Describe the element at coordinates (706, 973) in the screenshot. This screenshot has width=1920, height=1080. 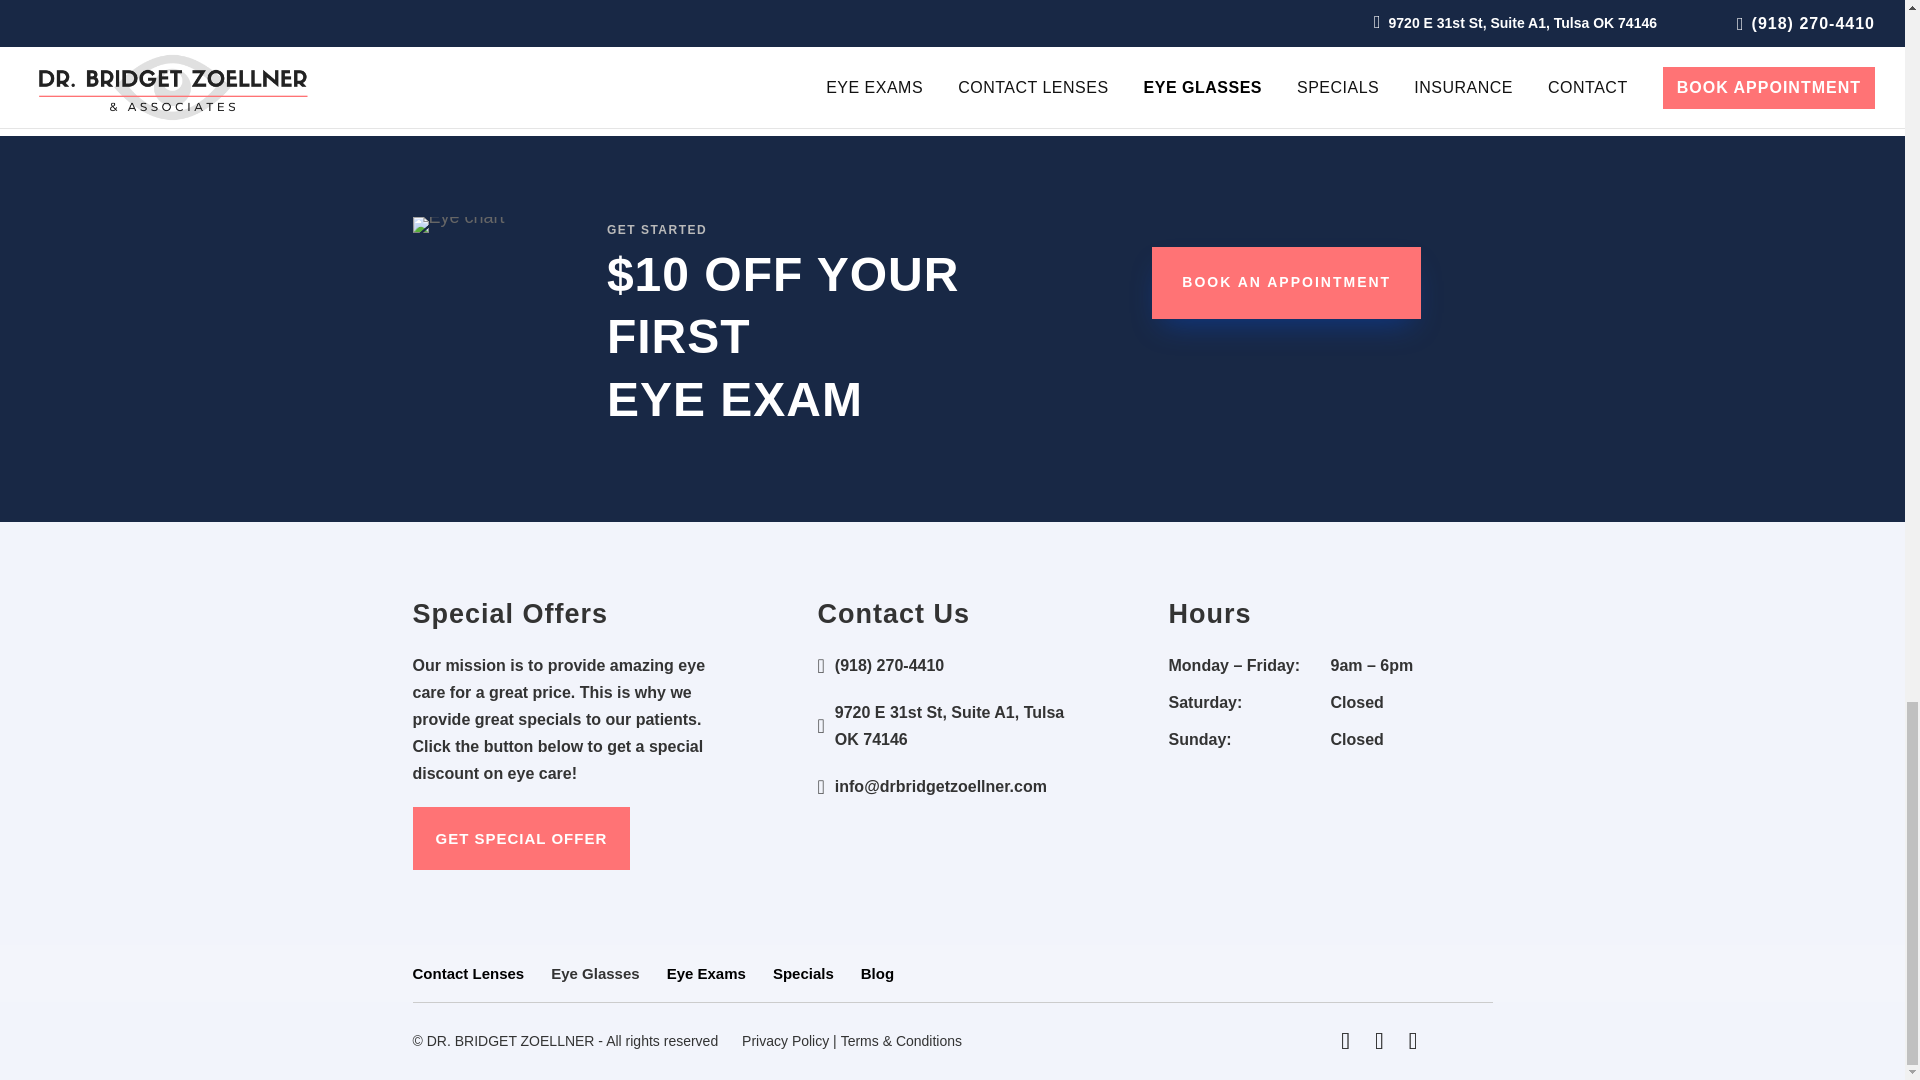
I see `Eye Exams` at that location.